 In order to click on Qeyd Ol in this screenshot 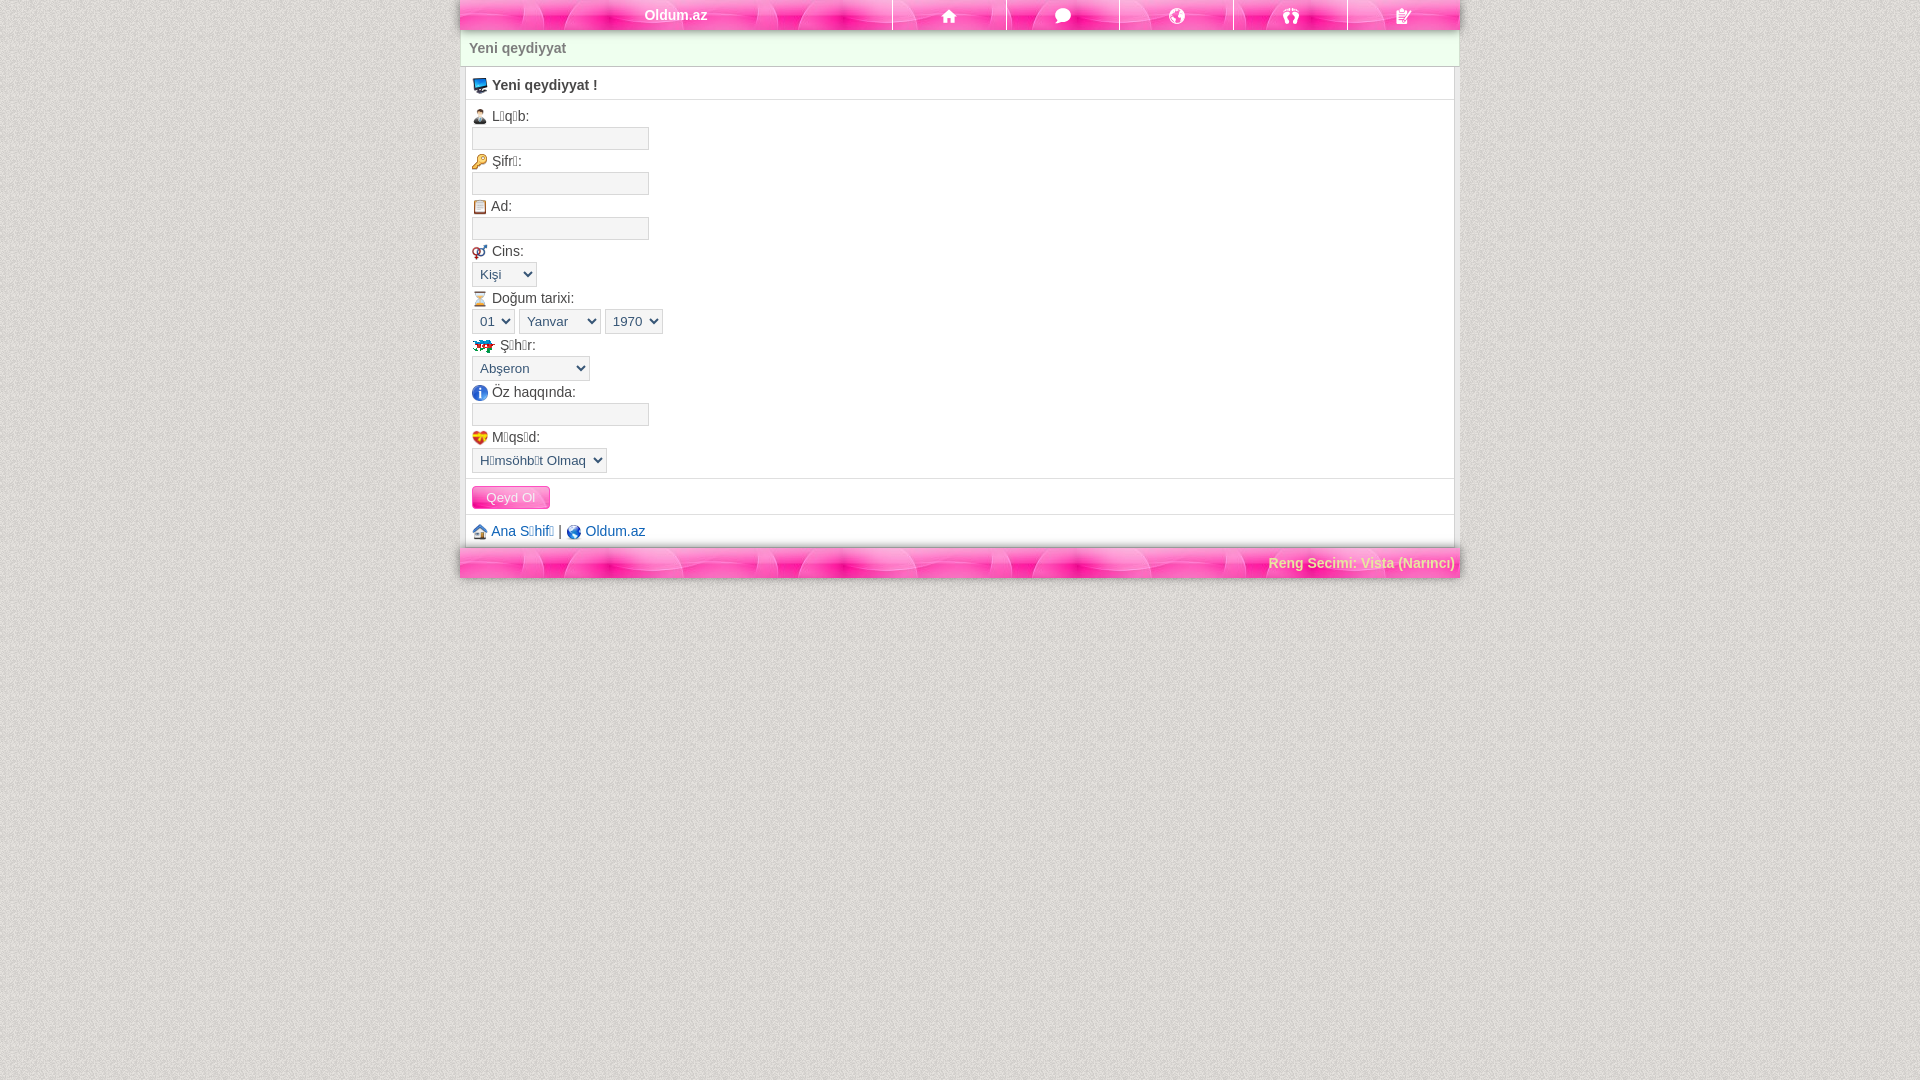, I will do `click(511, 497)`.